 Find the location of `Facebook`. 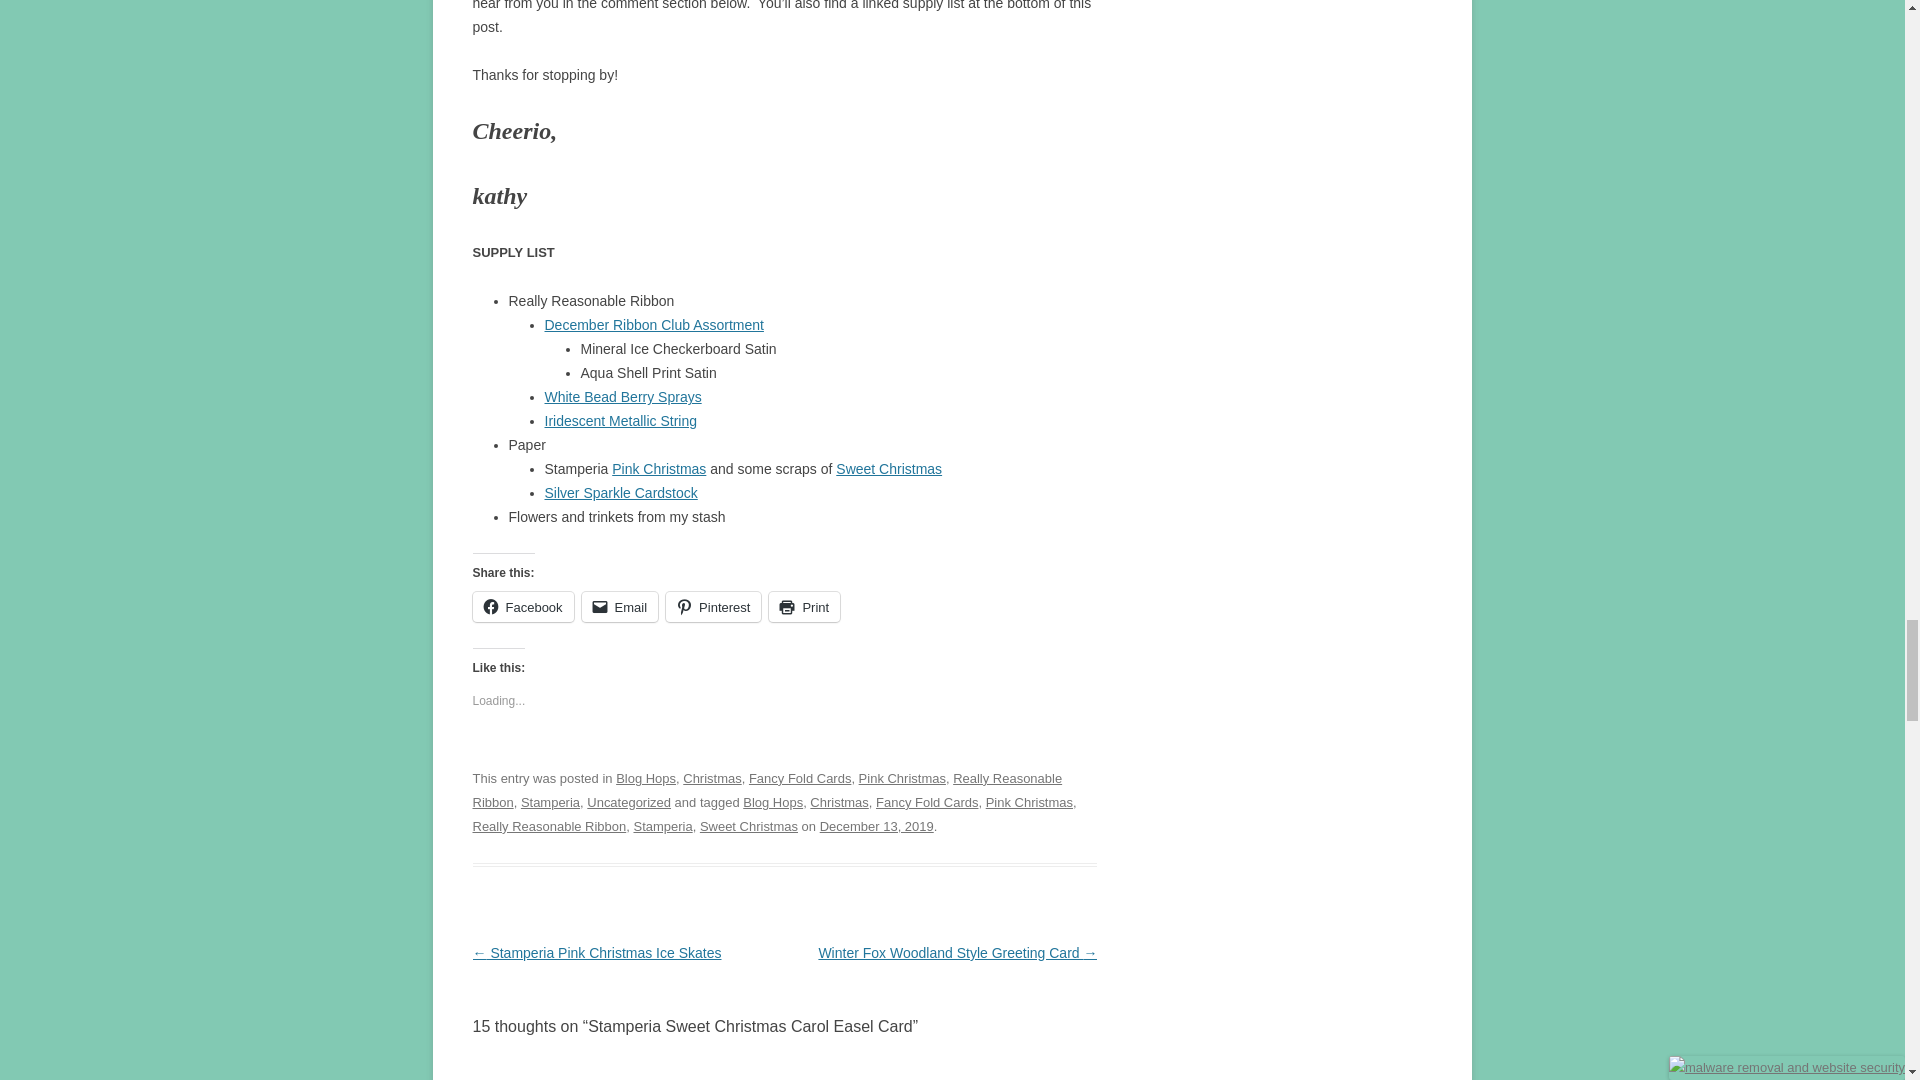

Facebook is located at coordinates (522, 606).